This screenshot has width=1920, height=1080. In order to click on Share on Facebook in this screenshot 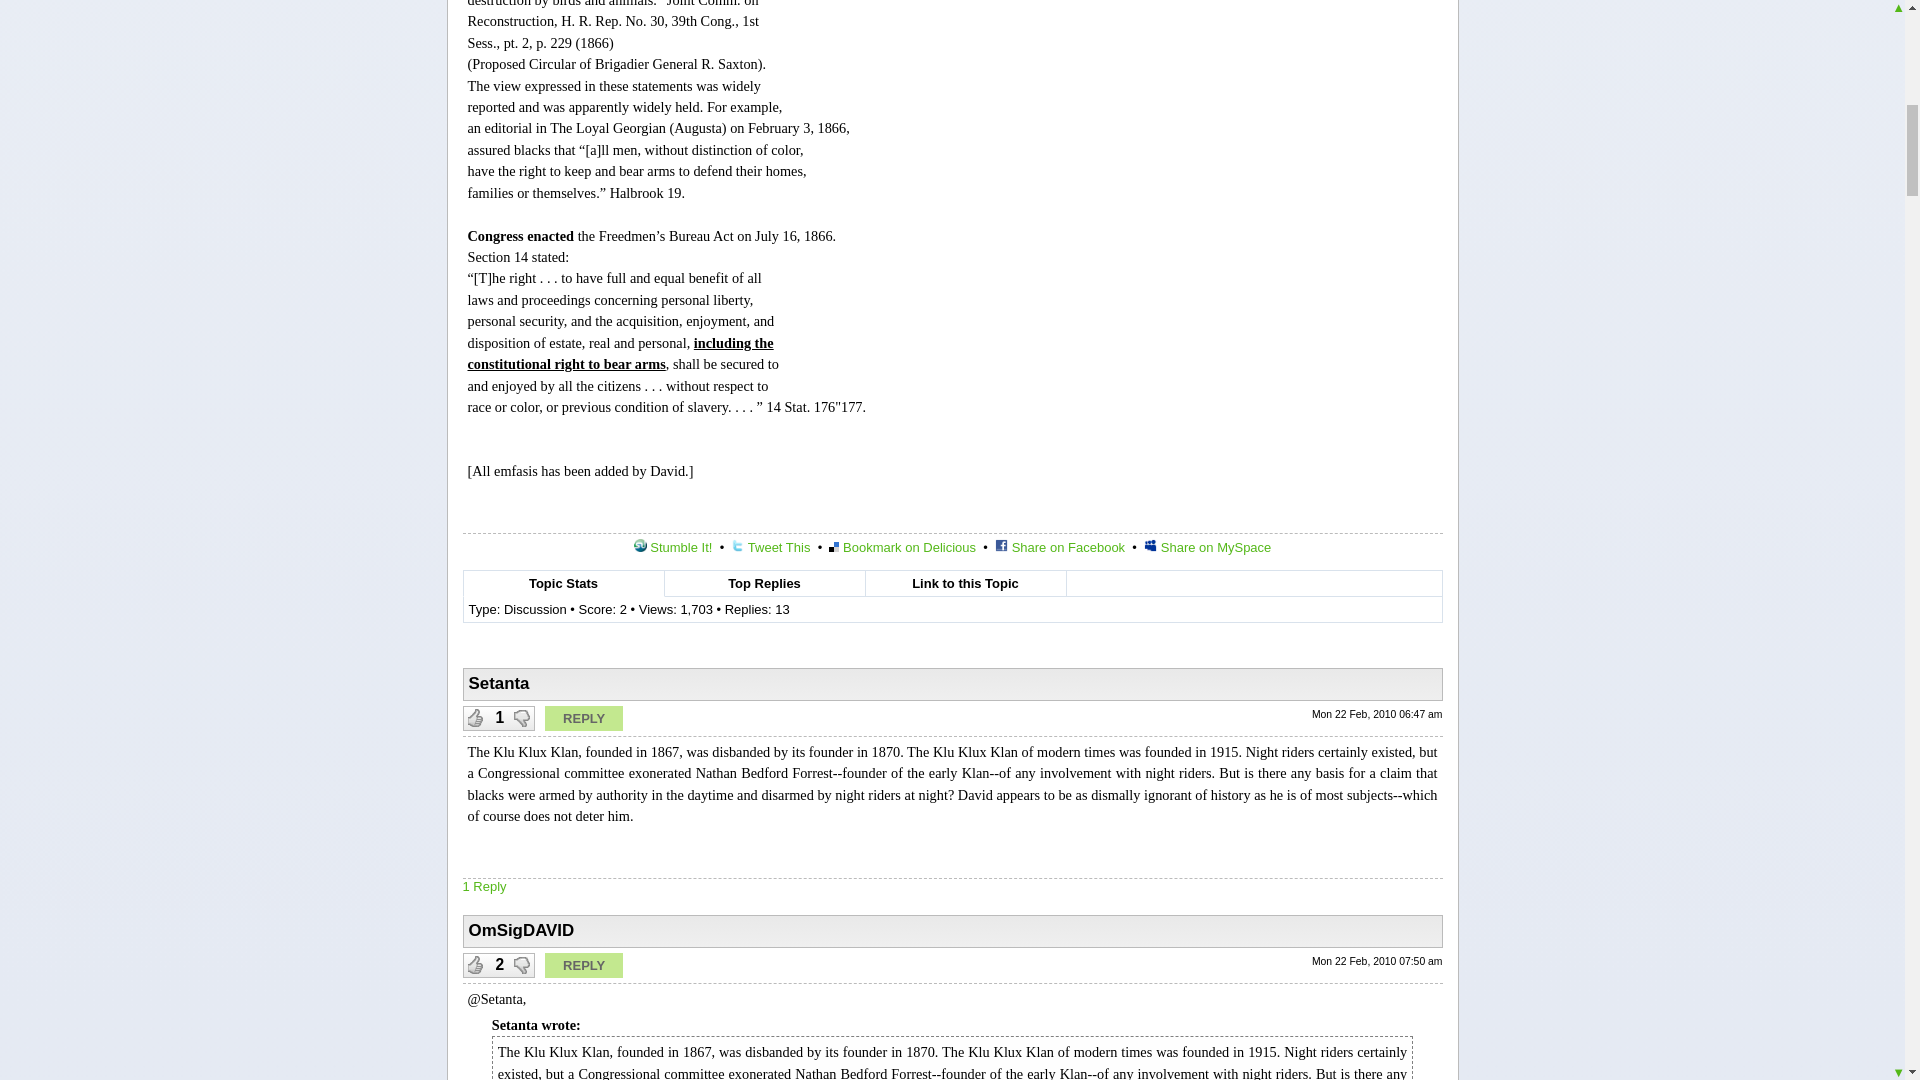, I will do `click(1060, 548)`.